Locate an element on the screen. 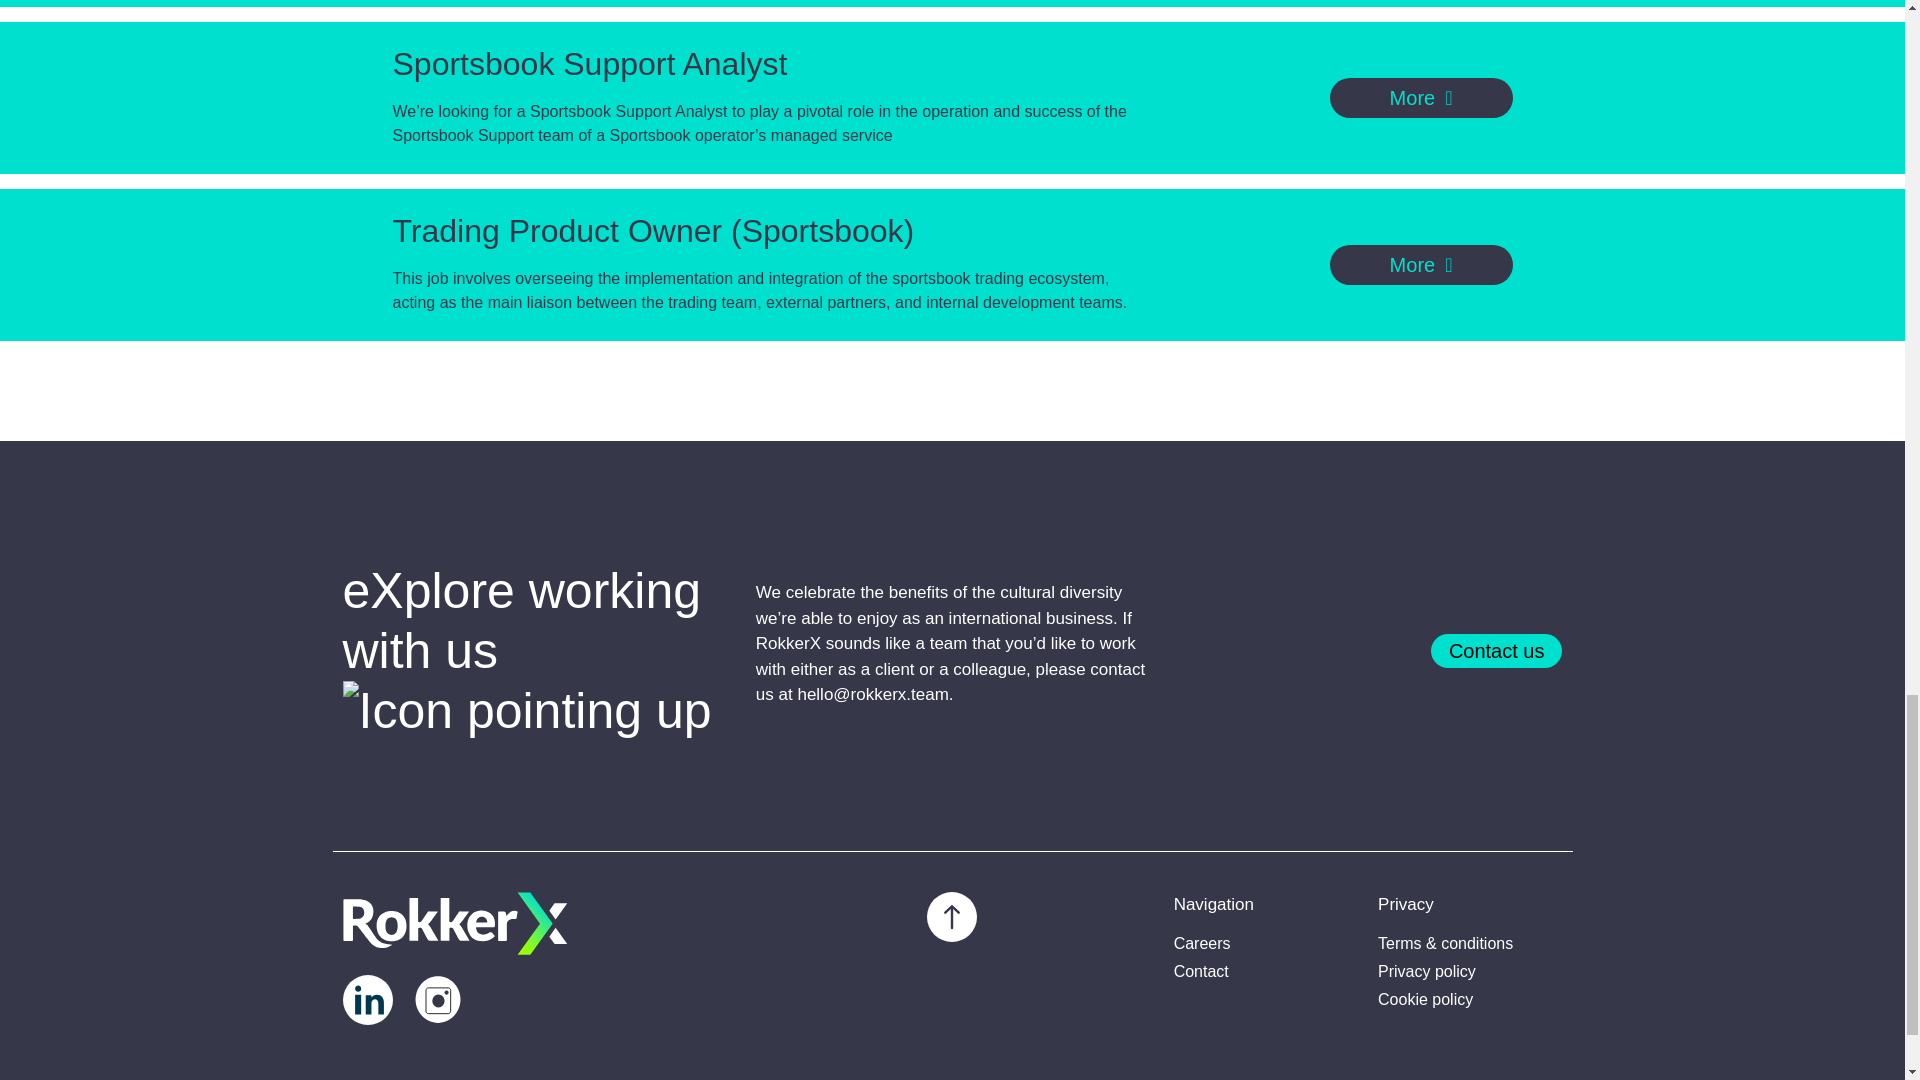 The height and width of the screenshot is (1080, 1920). Cookie policy is located at coordinates (1470, 1000).